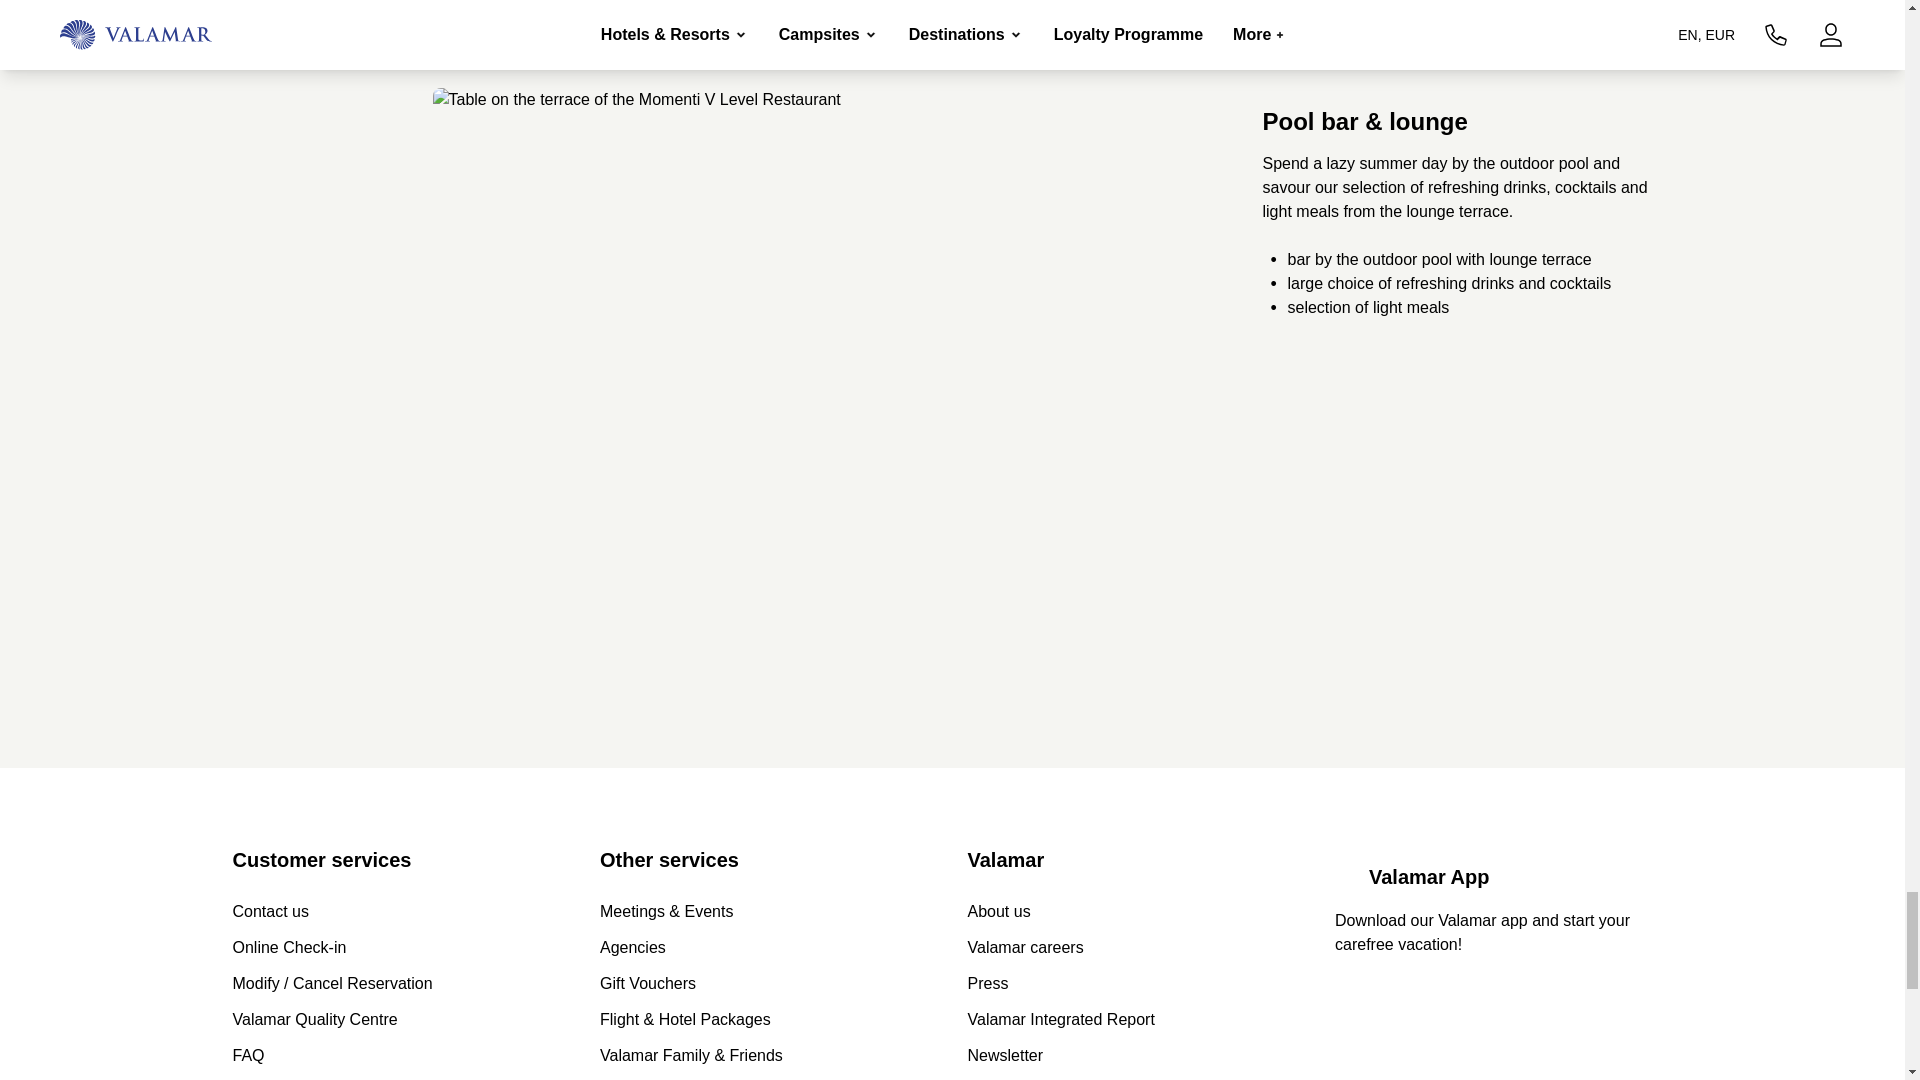 The image size is (1920, 1080). What do you see at coordinates (401, 859) in the screenshot?
I see `Customer services` at bounding box center [401, 859].